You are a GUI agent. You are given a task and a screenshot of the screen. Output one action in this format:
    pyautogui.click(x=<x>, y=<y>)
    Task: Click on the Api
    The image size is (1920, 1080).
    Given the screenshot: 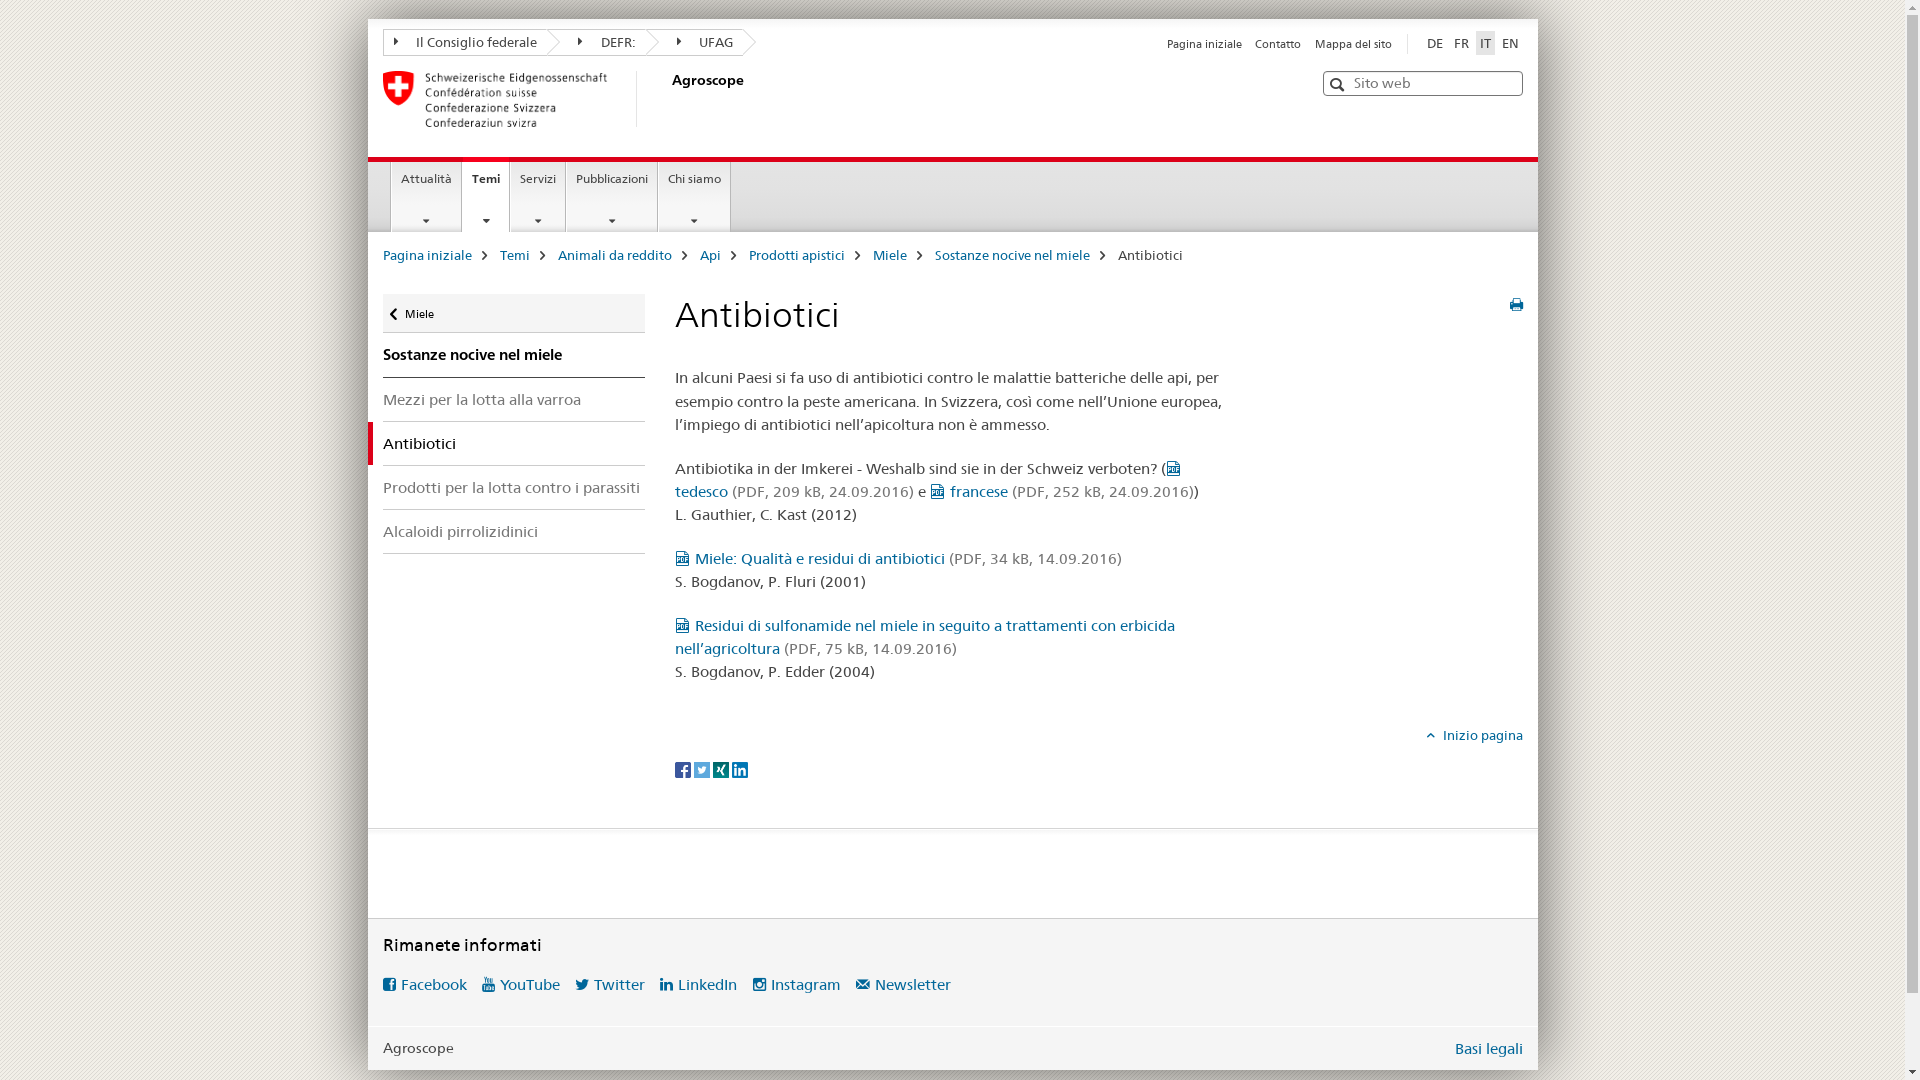 What is the action you would take?
    pyautogui.click(x=710, y=255)
    